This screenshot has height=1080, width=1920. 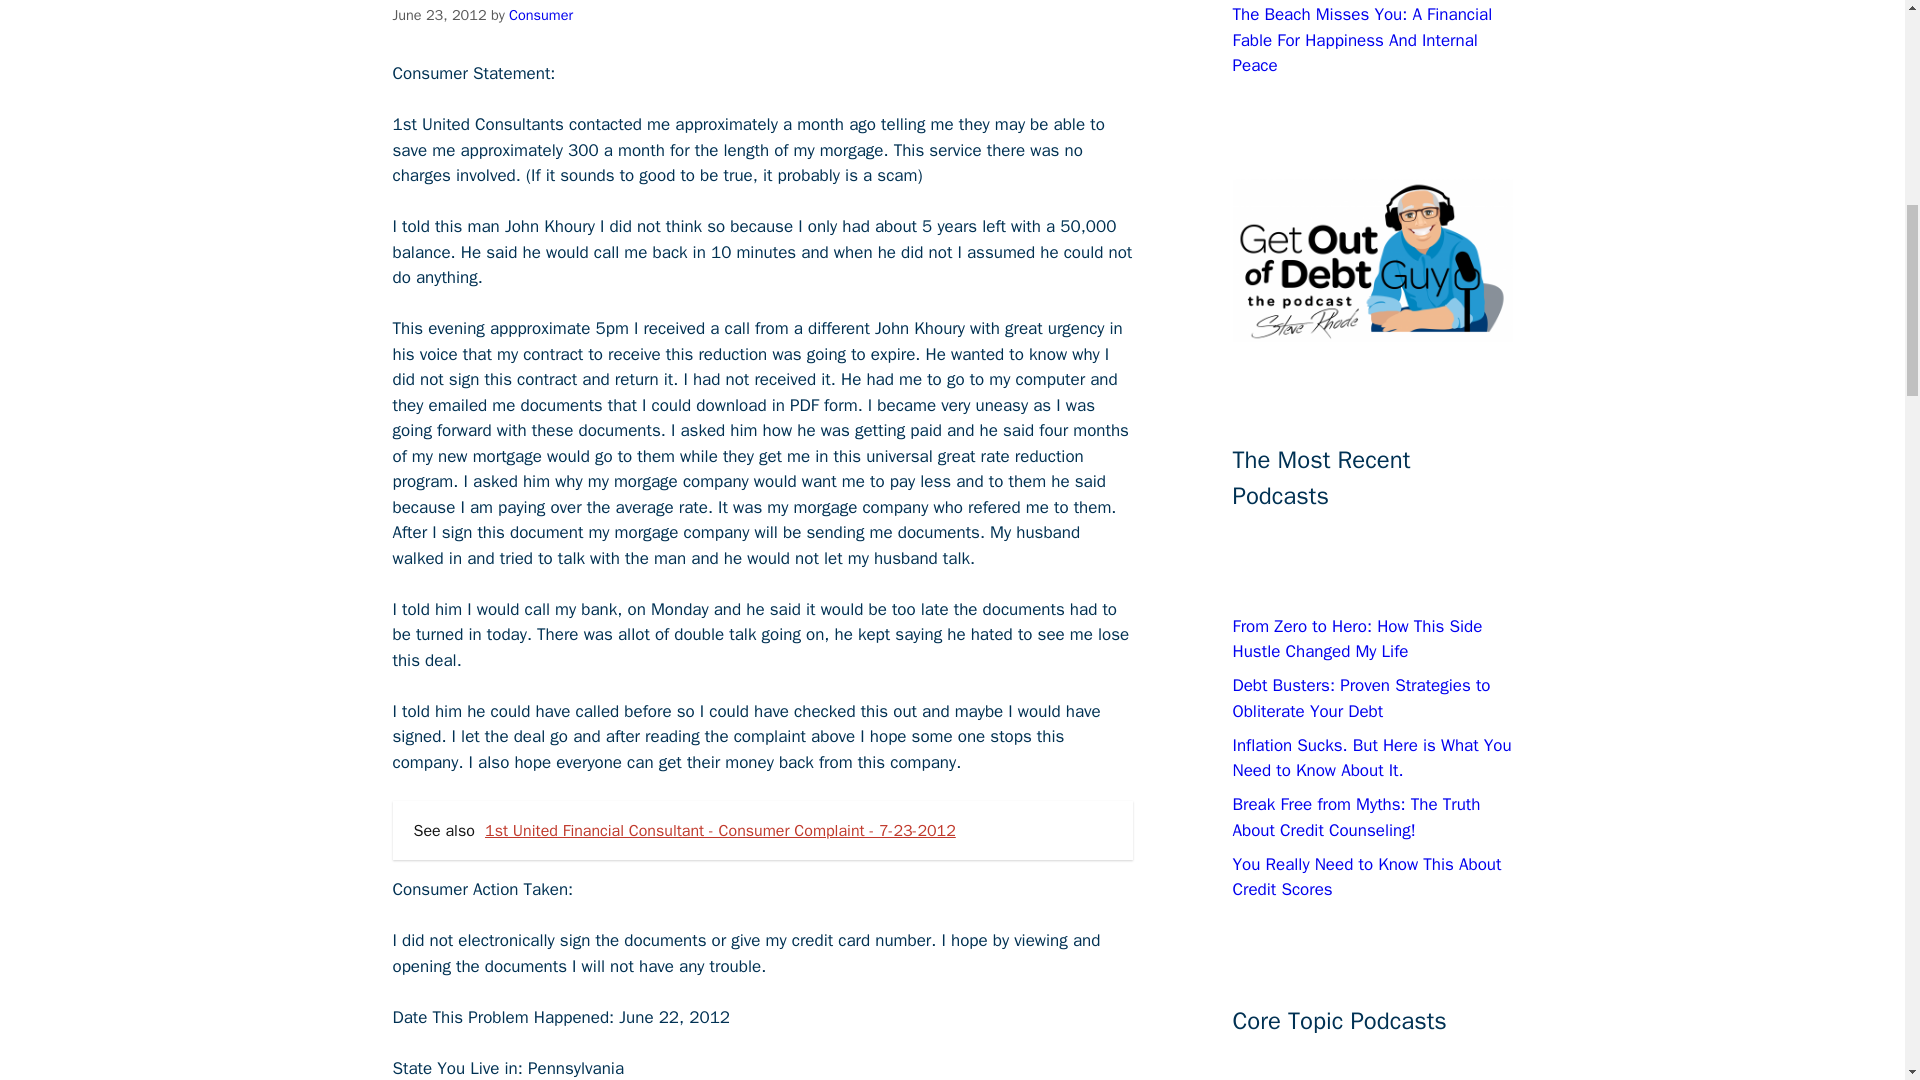 What do you see at coordinates (540, 14) in the screenshot?
I see `View all posts by Consumer` at bounding box center [540, 14].